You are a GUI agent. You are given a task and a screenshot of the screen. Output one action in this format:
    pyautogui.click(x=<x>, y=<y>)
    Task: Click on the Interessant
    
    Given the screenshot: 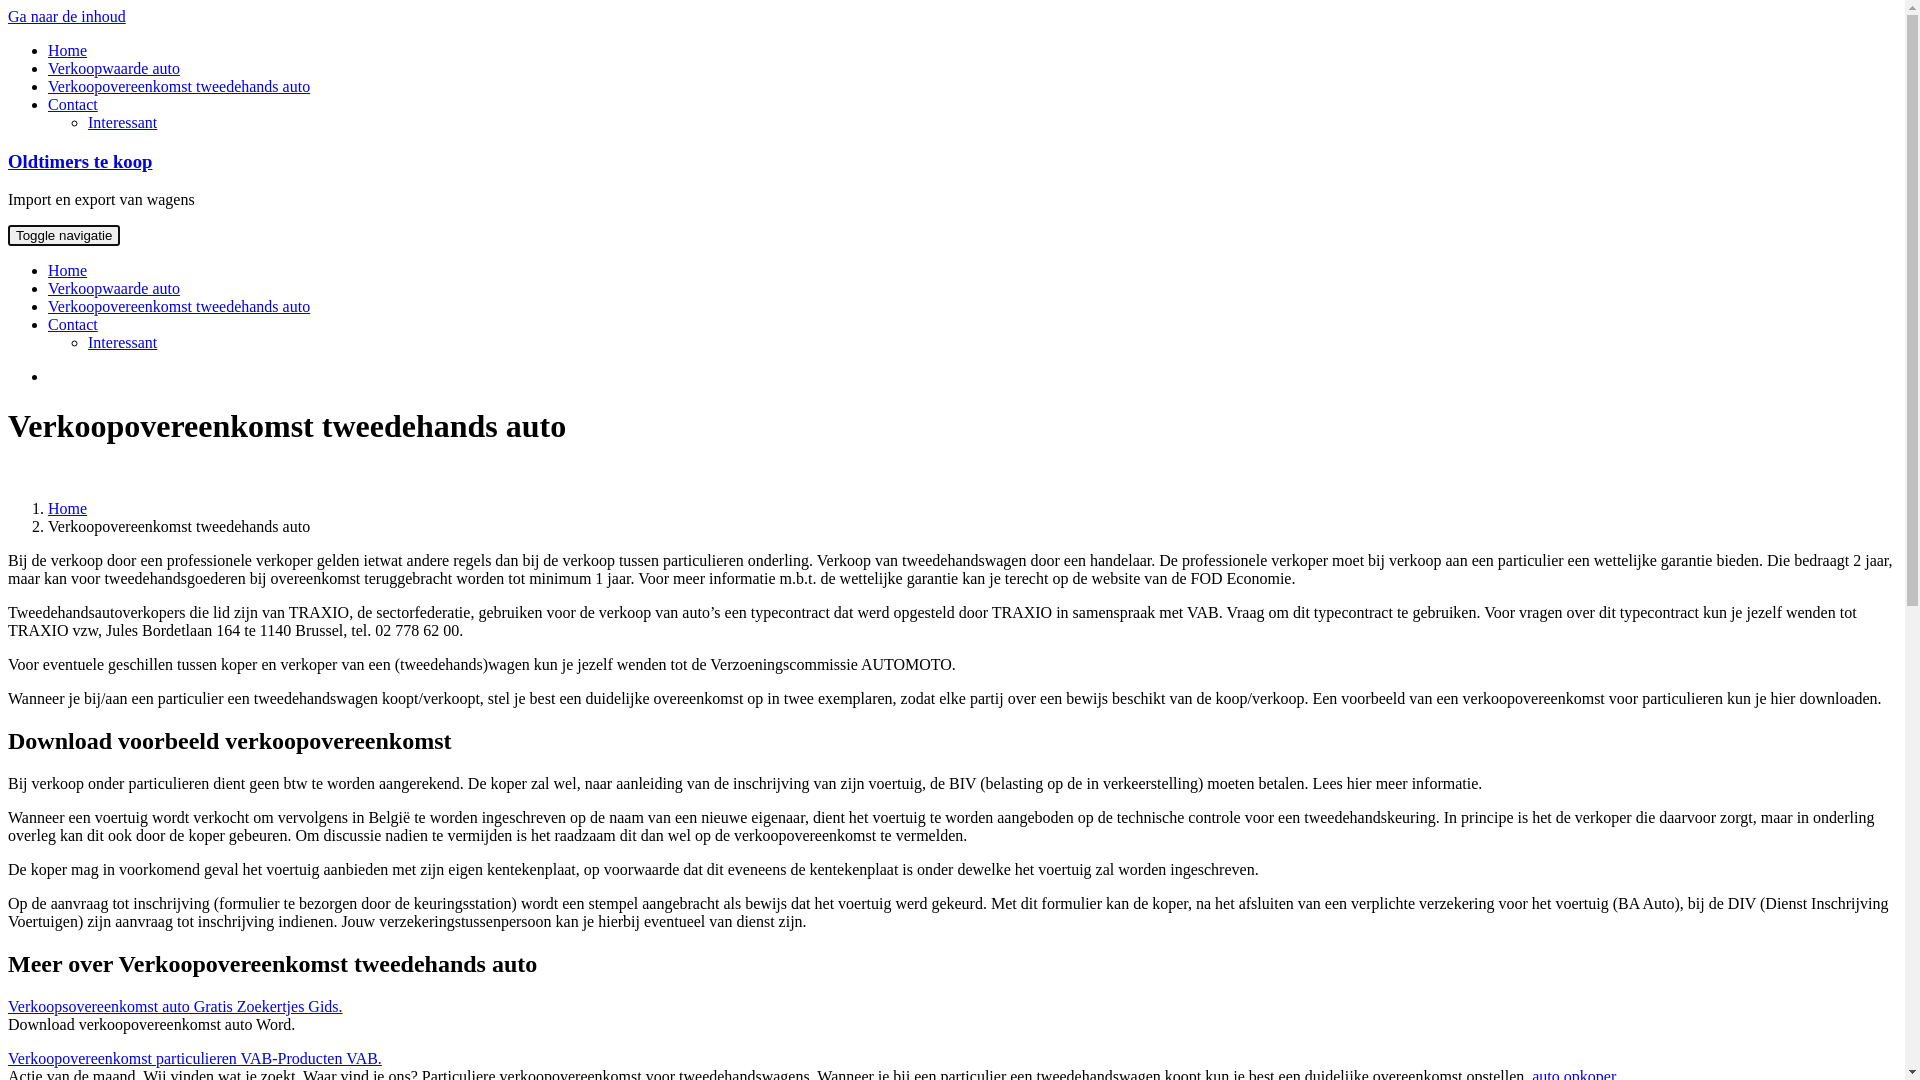 What is the action you would take?
    pyautogui.click(x=122, y=122)
    